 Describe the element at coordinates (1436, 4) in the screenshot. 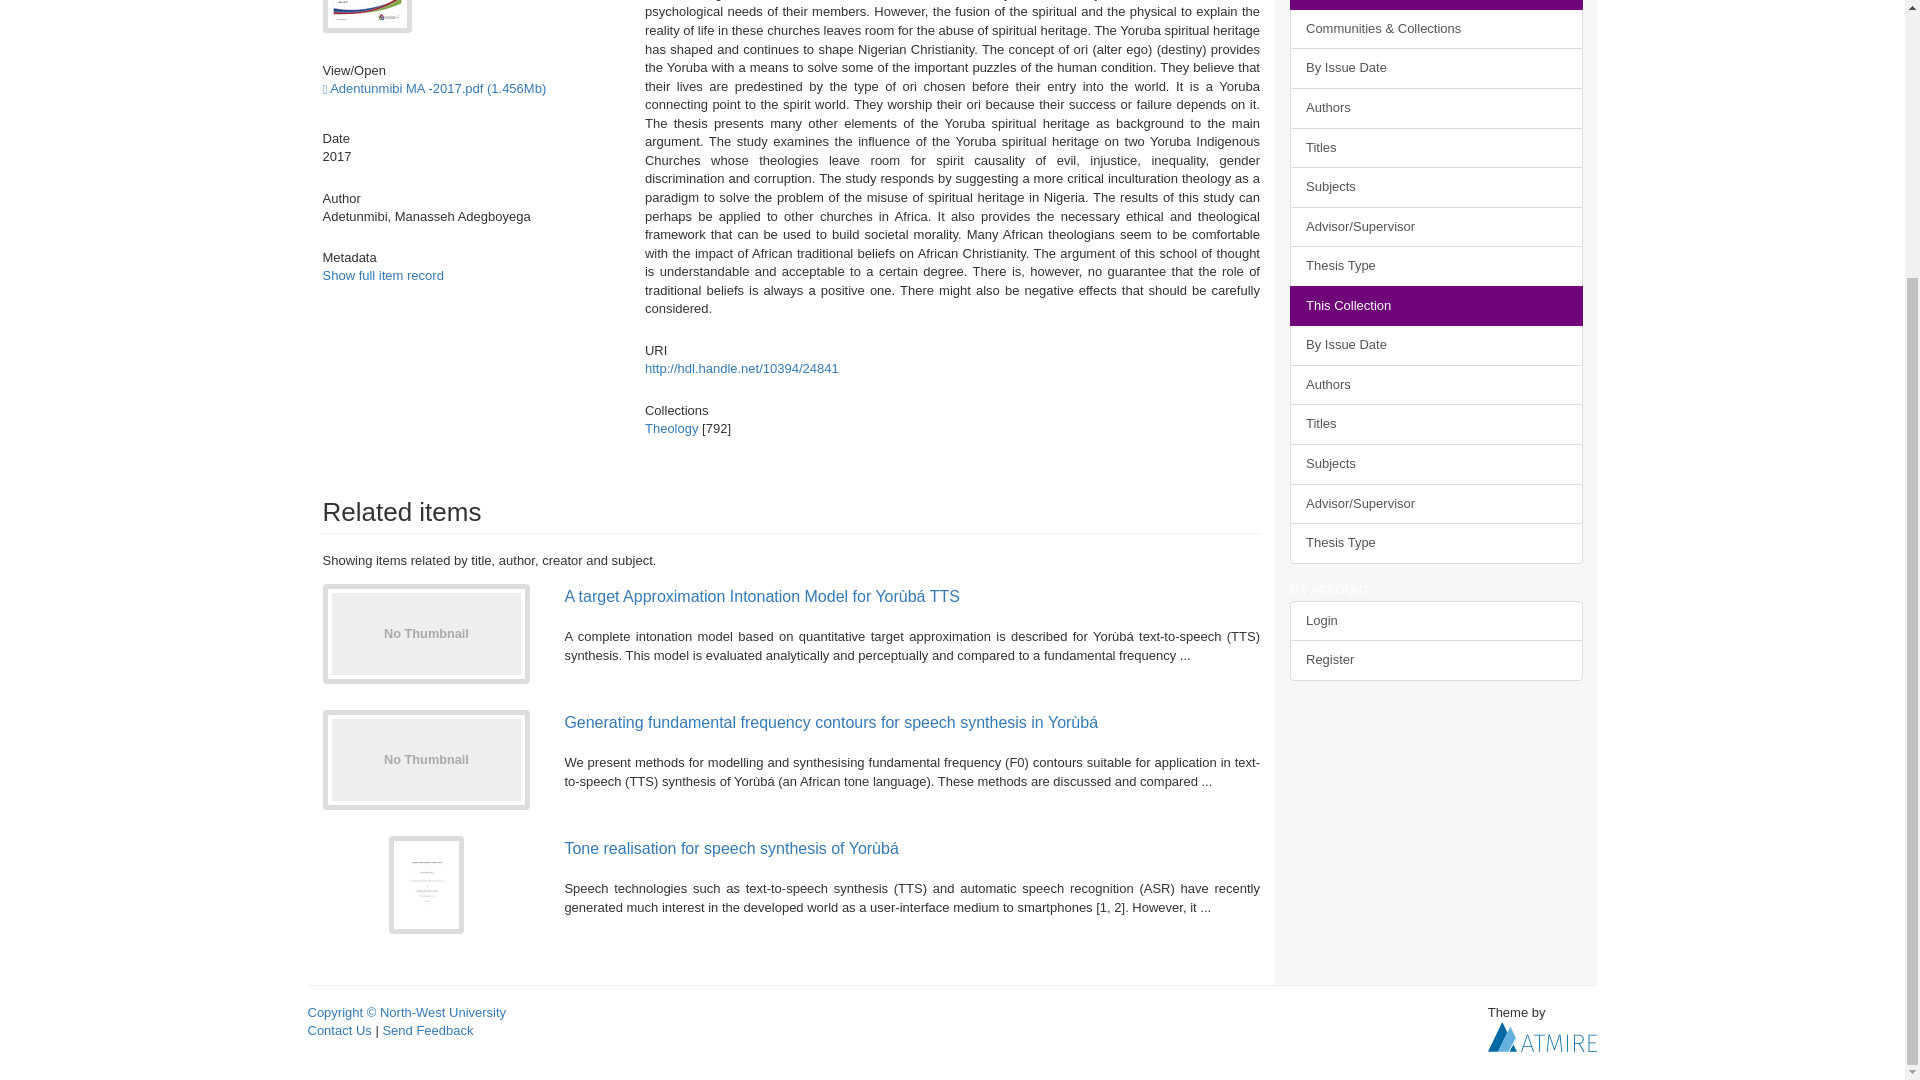

I see `All of NWU-IR` at that location.